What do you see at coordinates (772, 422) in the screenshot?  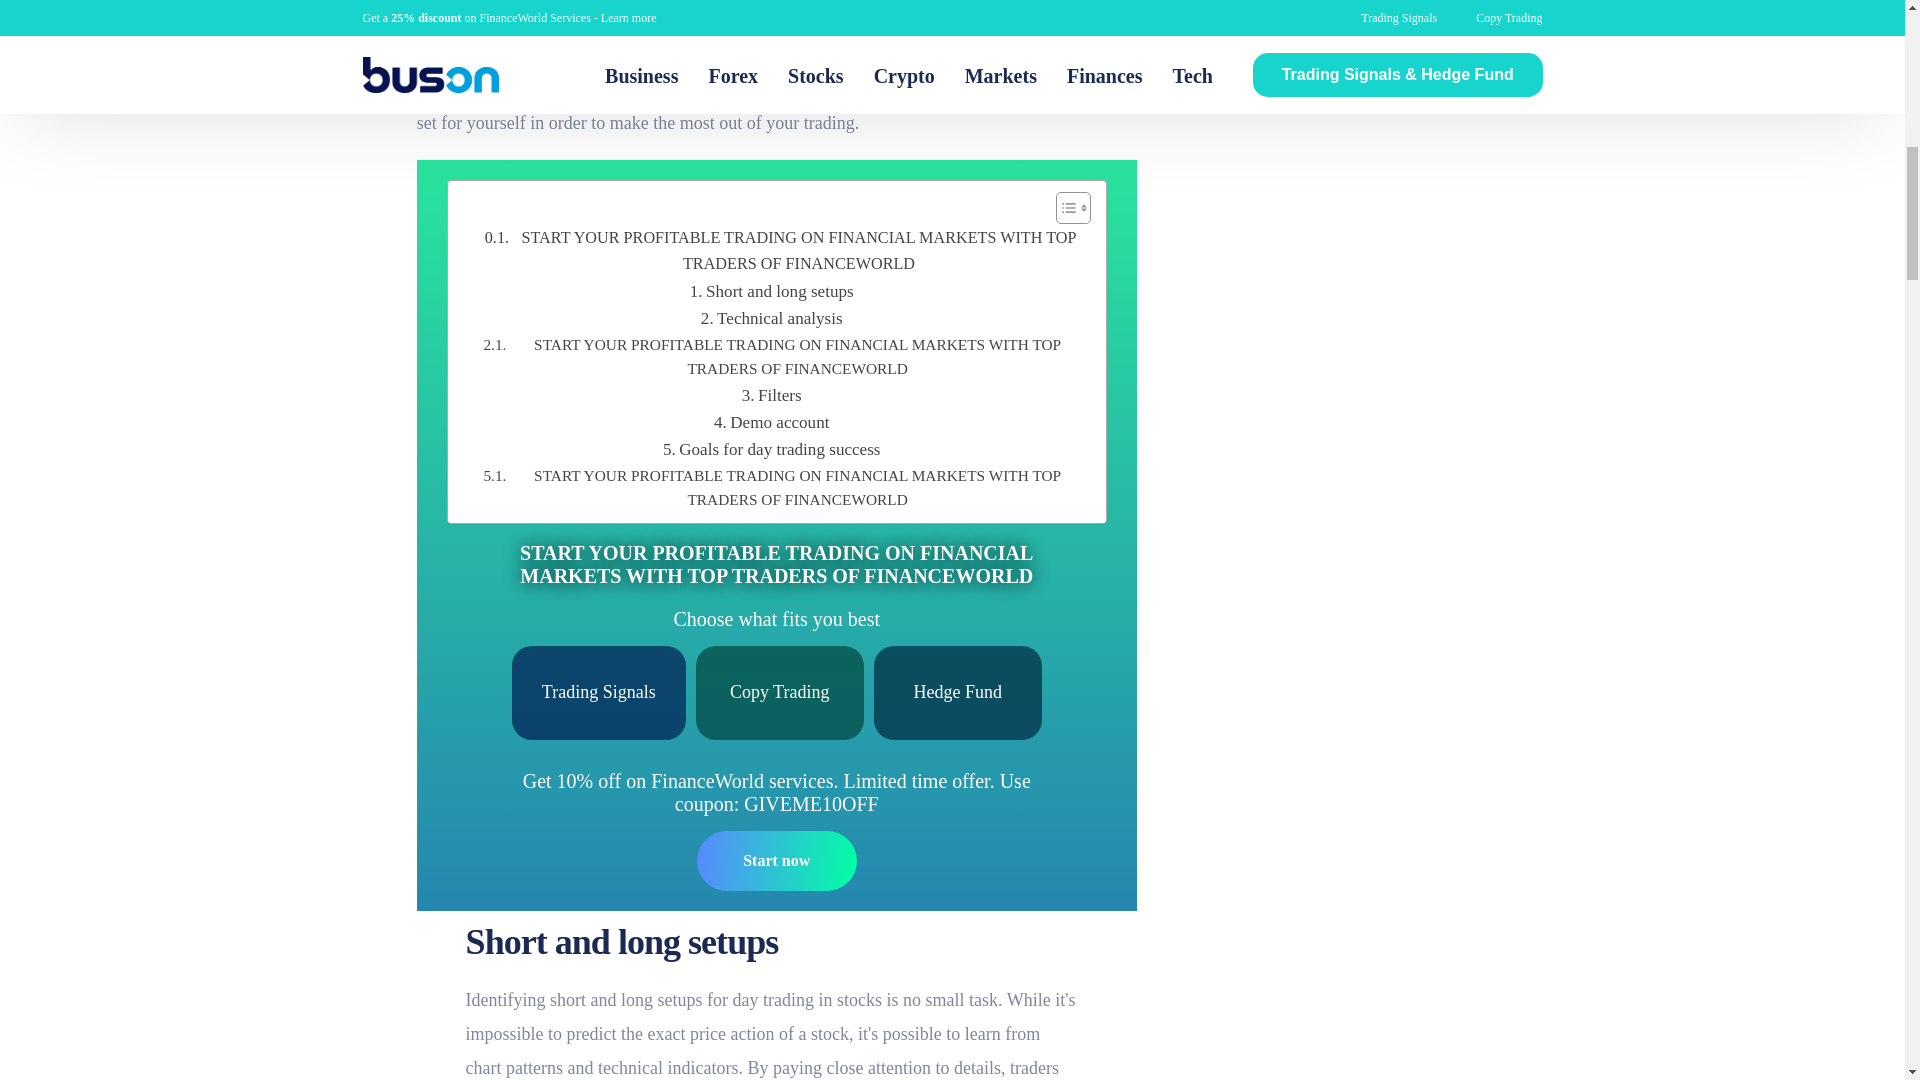 I see `Demo account` at bounding box center [772, 422].